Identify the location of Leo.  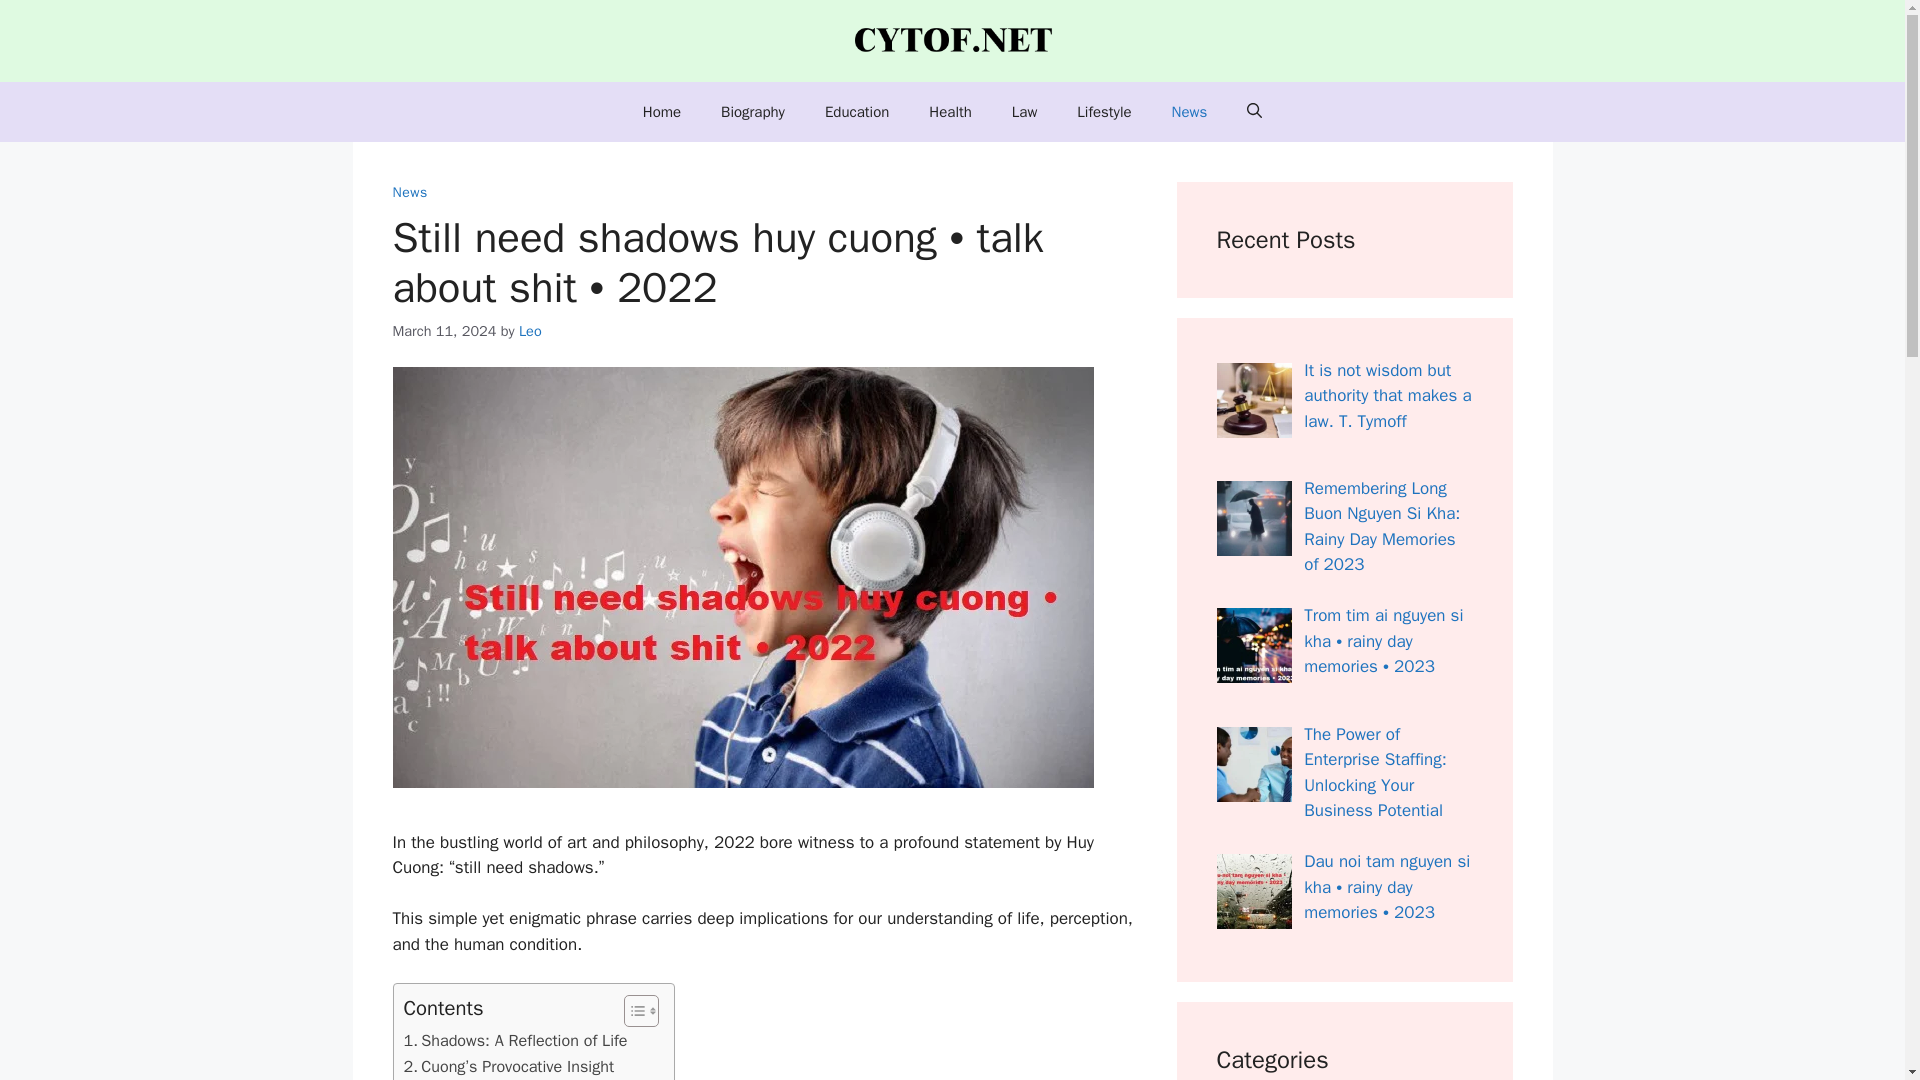
(530, 330).